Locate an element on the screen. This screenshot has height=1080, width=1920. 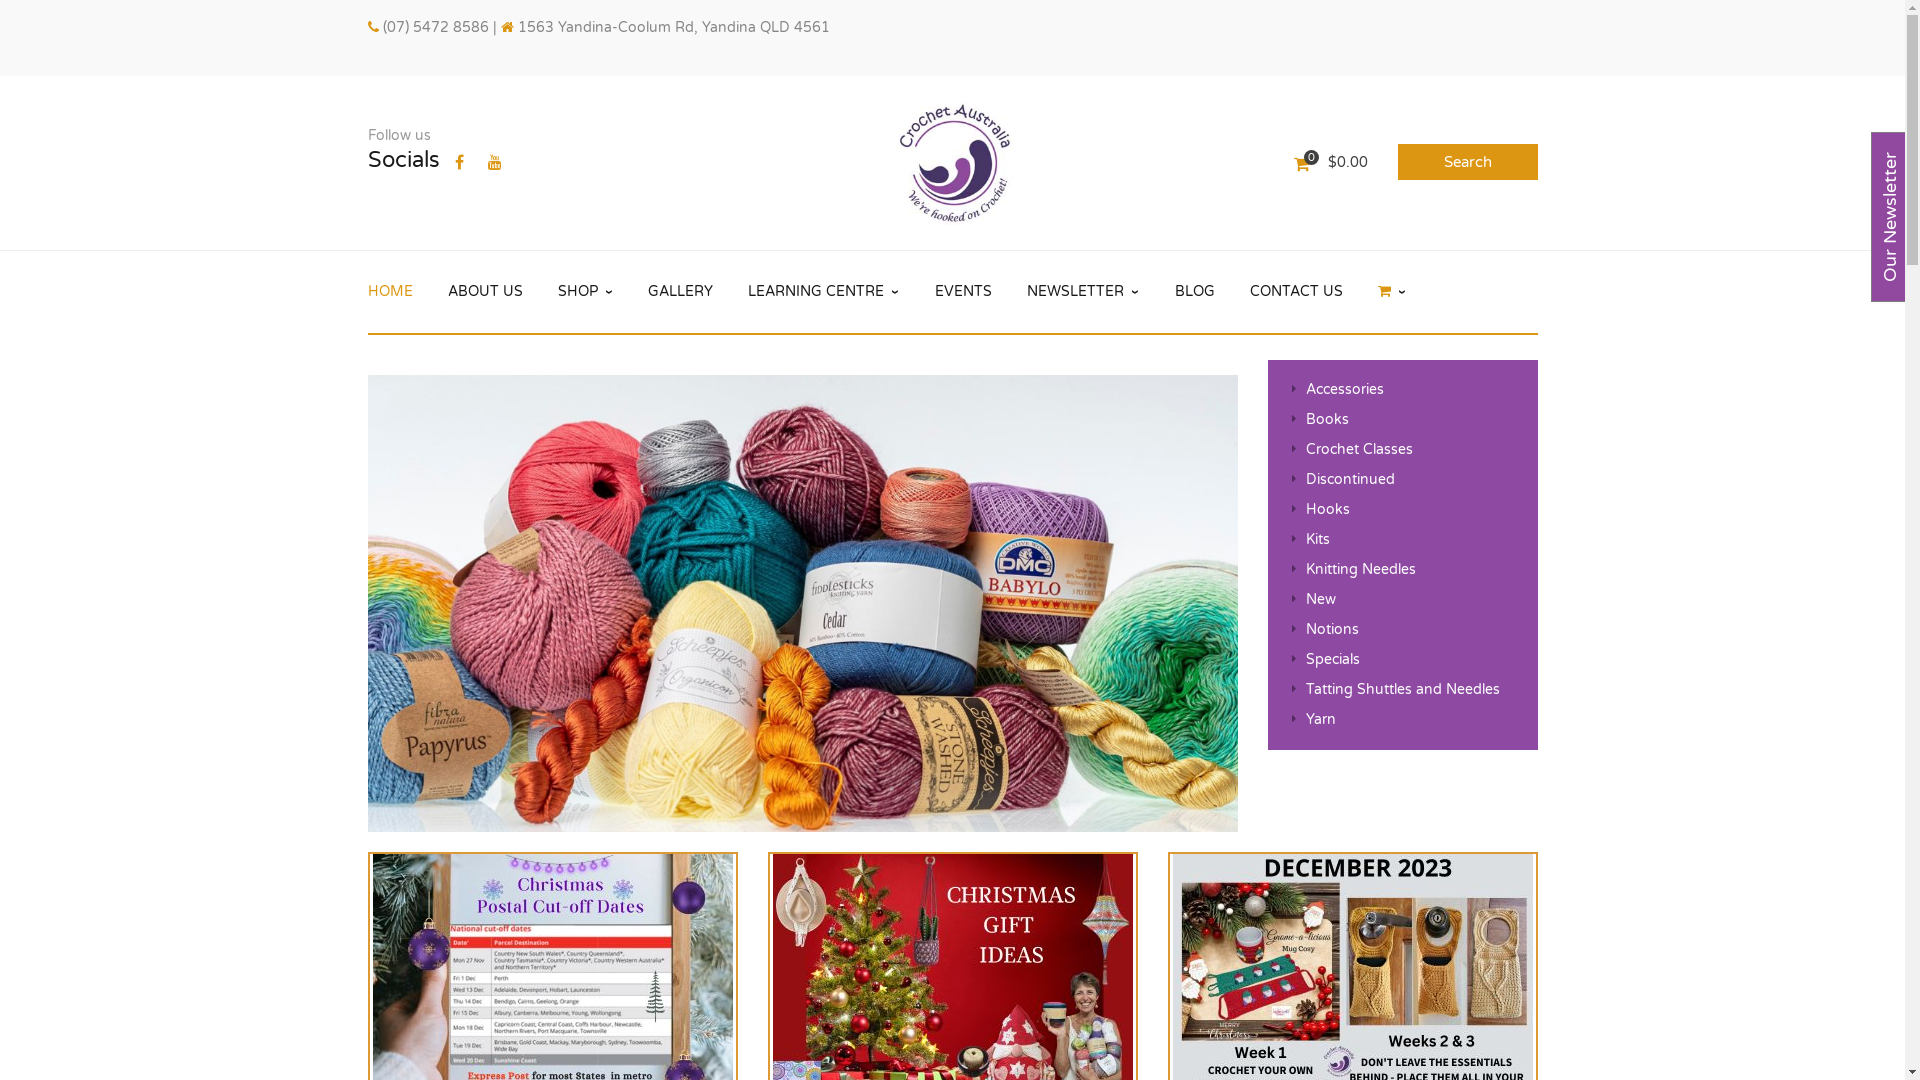
ABOUT US is located at coordinates (486, 292).